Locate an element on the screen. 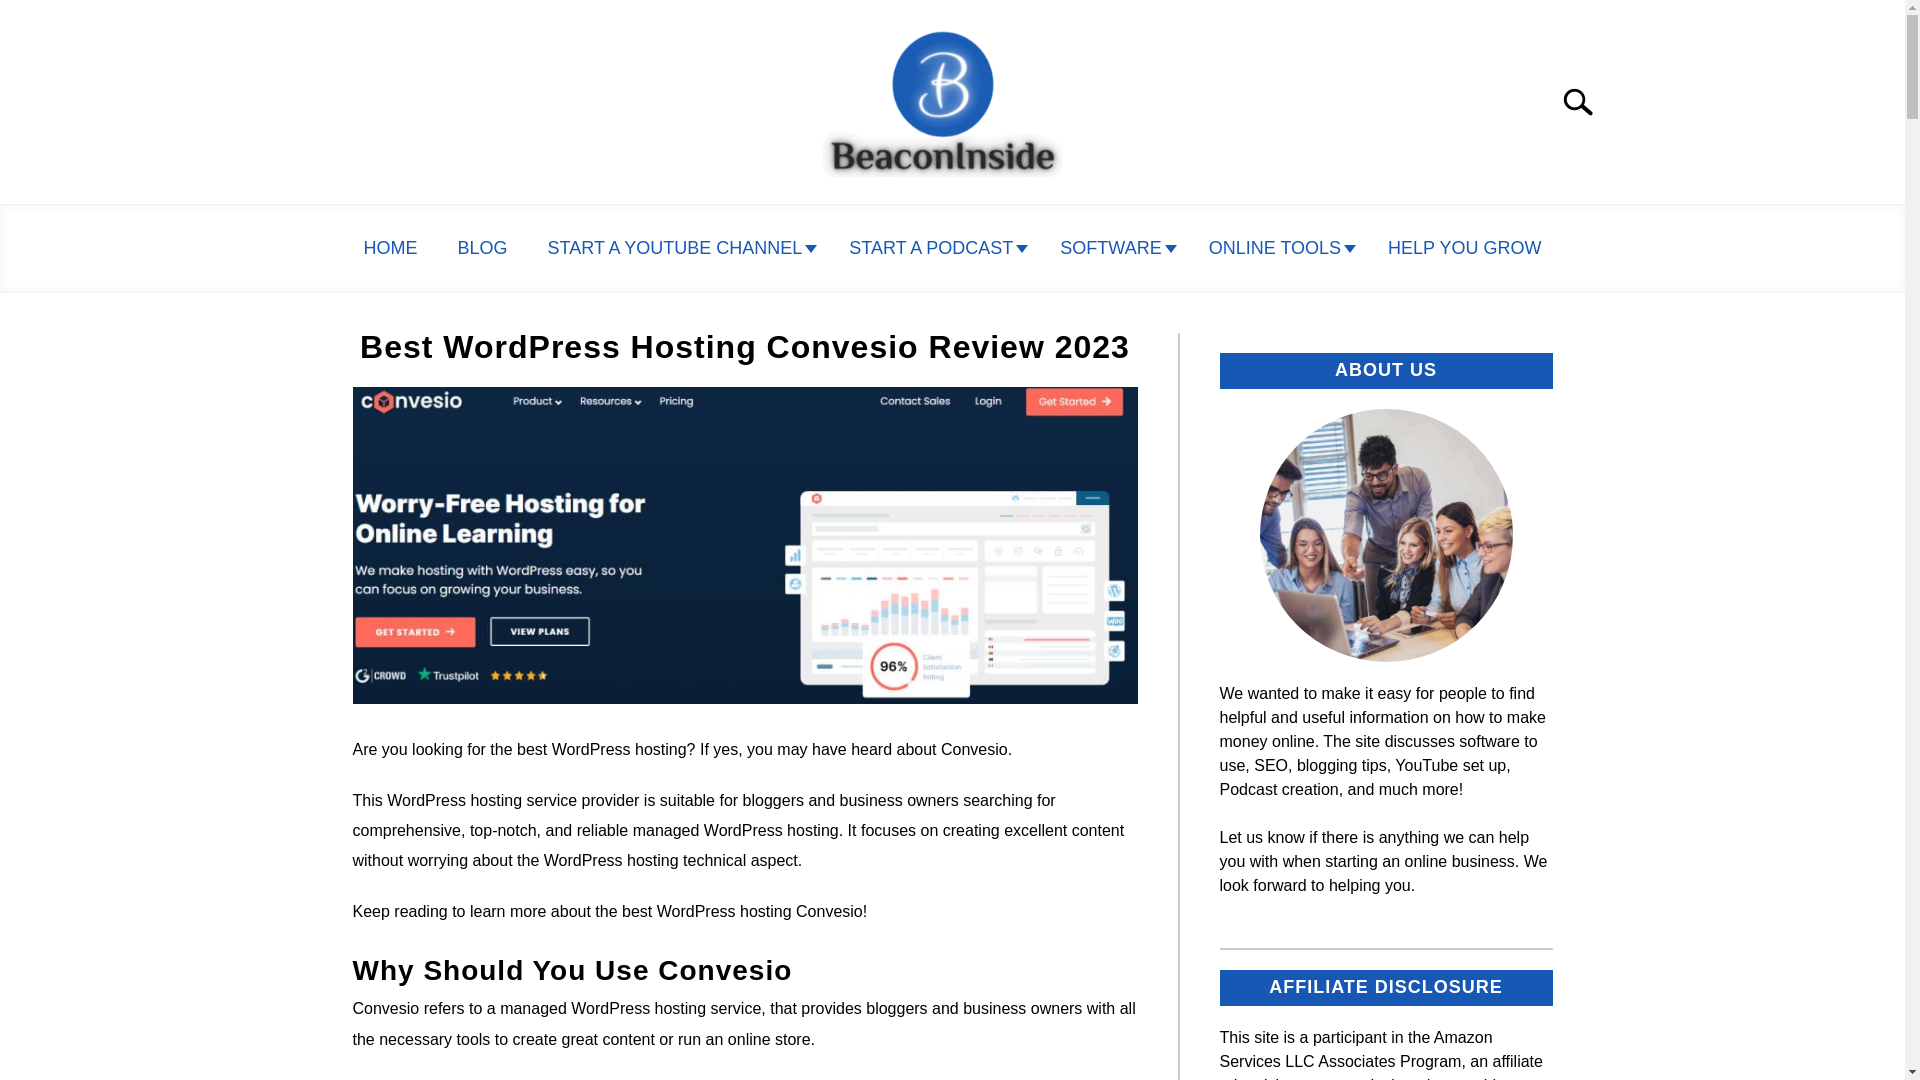  HOME is located at coordinates (390, 248).